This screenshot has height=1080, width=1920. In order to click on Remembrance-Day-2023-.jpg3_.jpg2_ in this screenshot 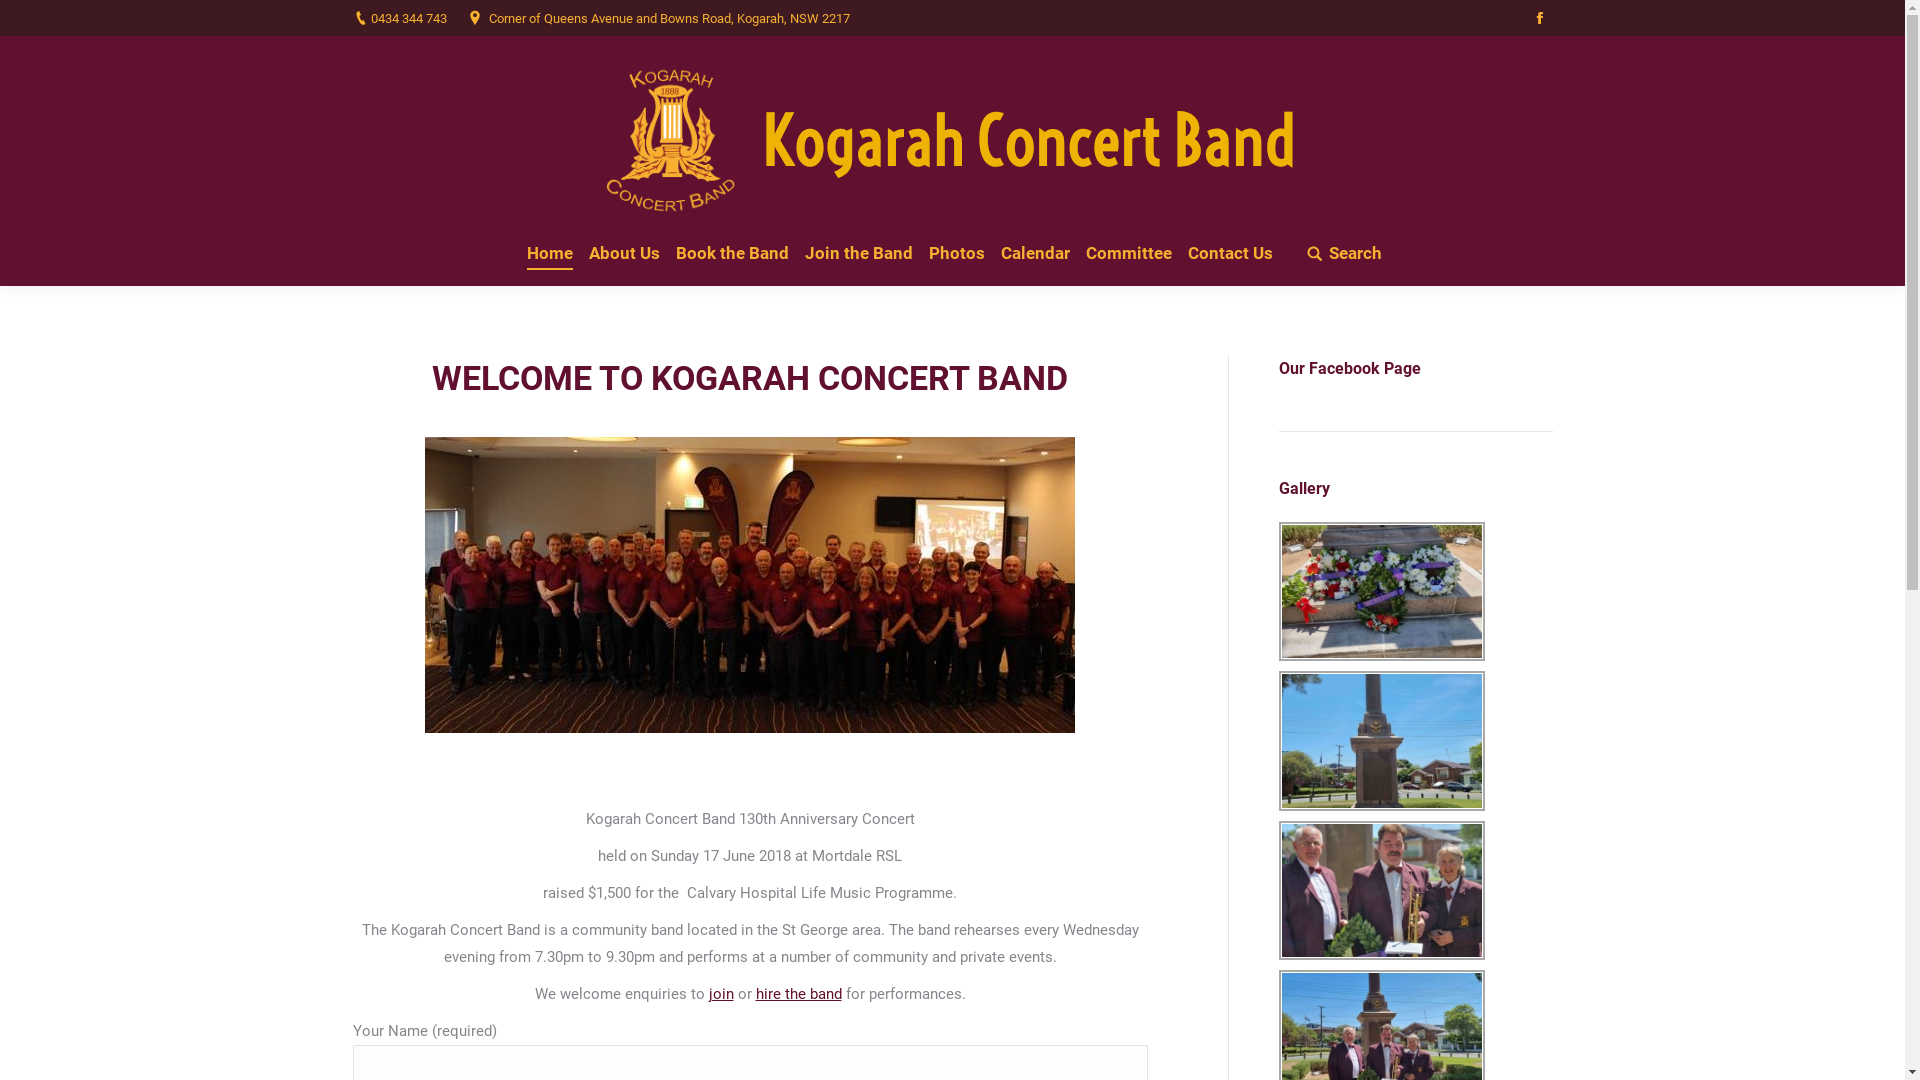, I will do `click(1381, 740)`.